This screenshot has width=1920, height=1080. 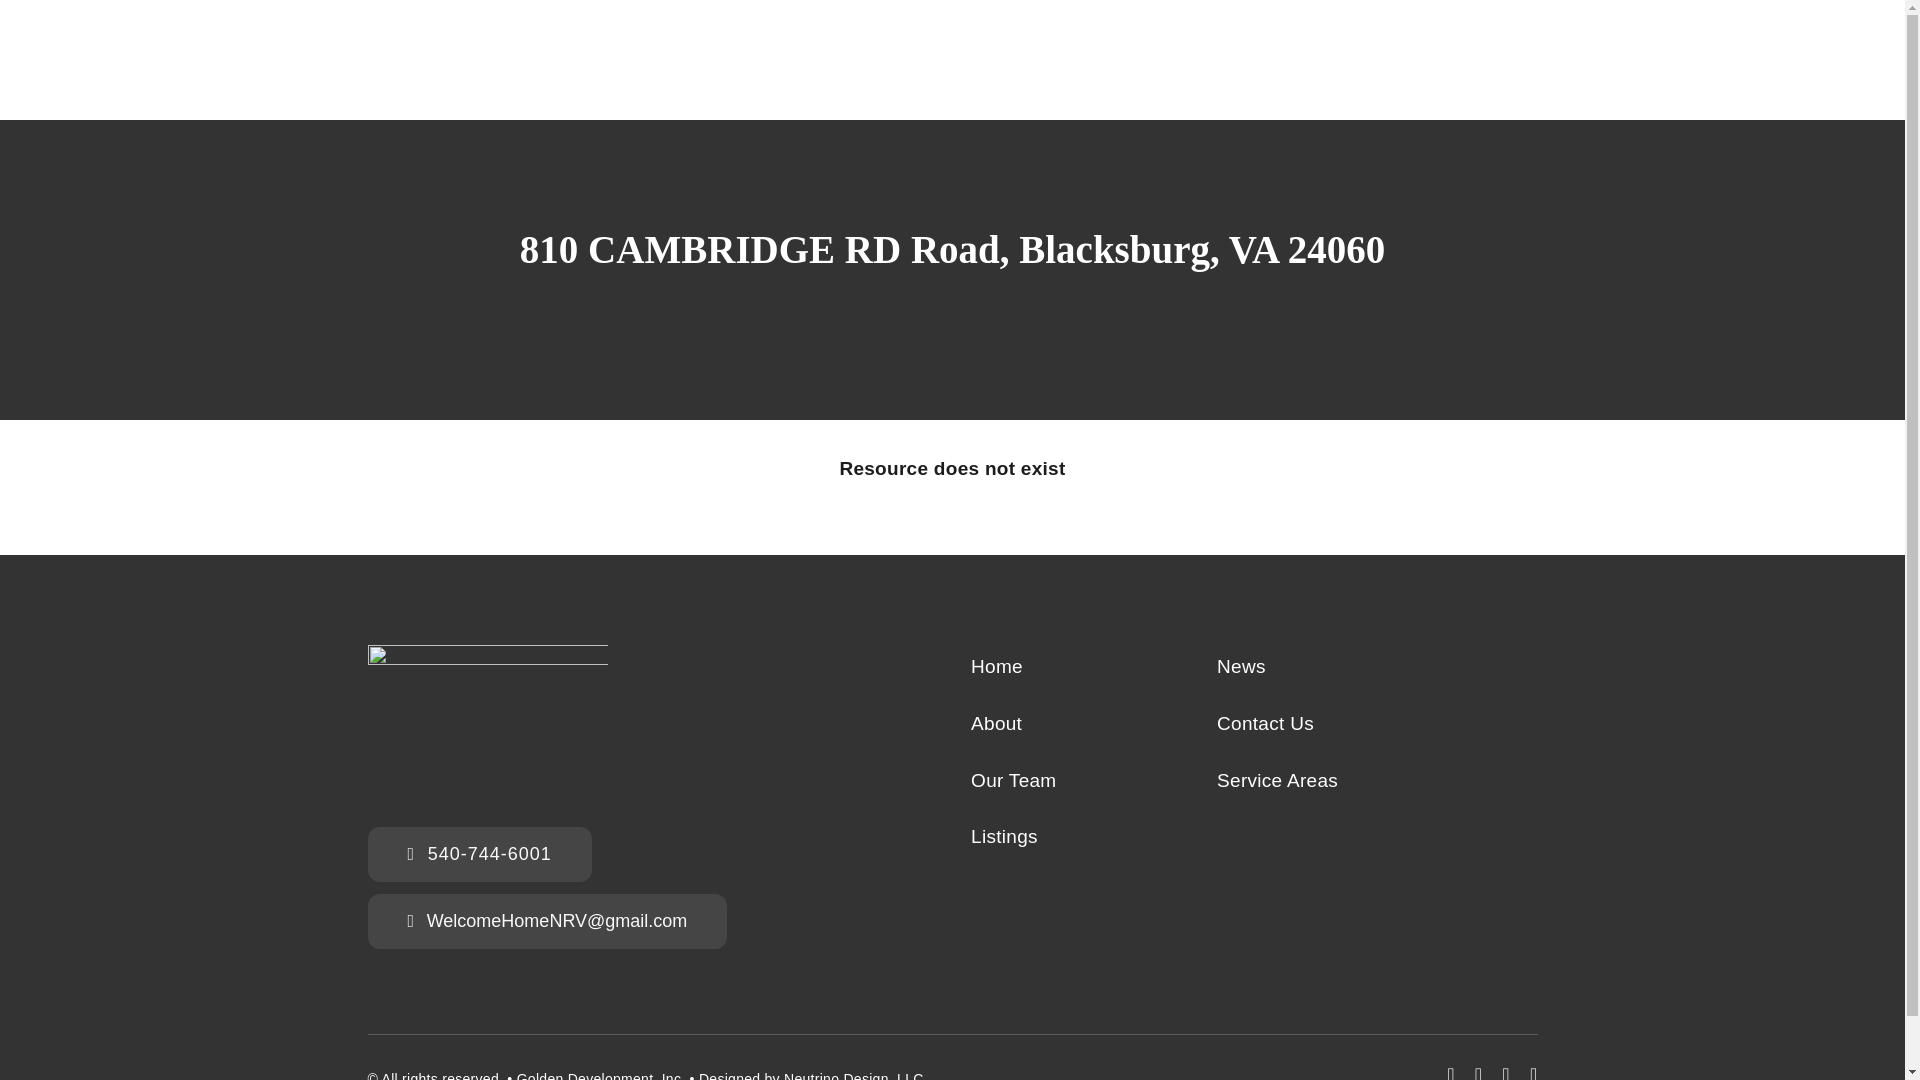 I want to click on About, so click(x=1076, y=726).